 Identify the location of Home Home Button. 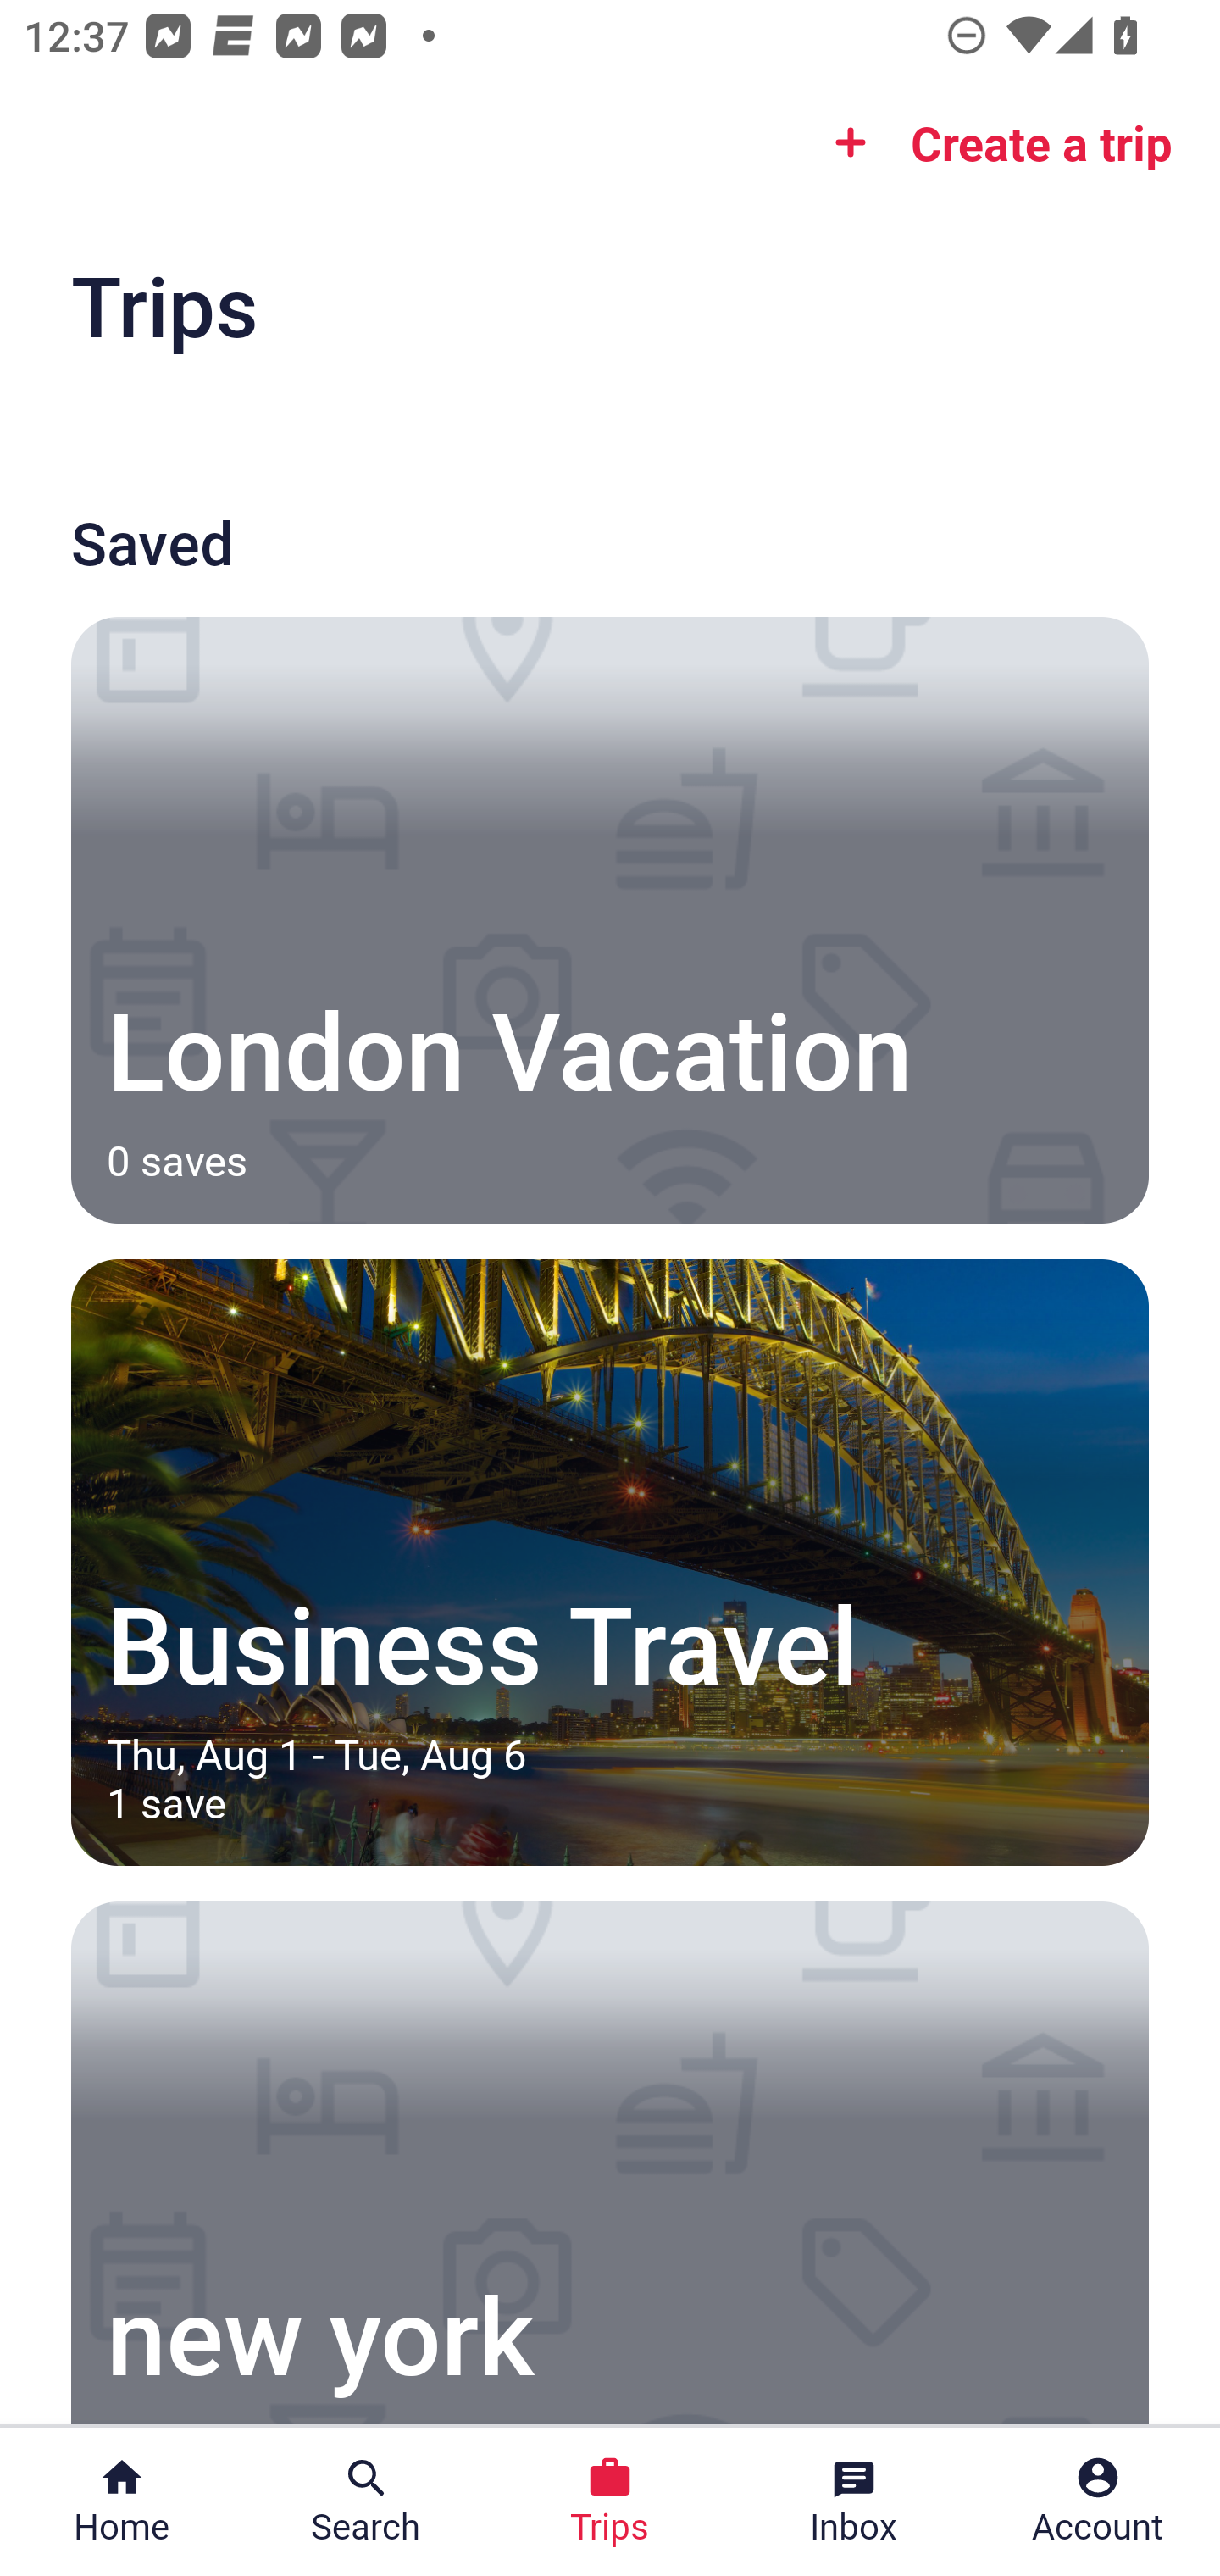
(122, 2501).